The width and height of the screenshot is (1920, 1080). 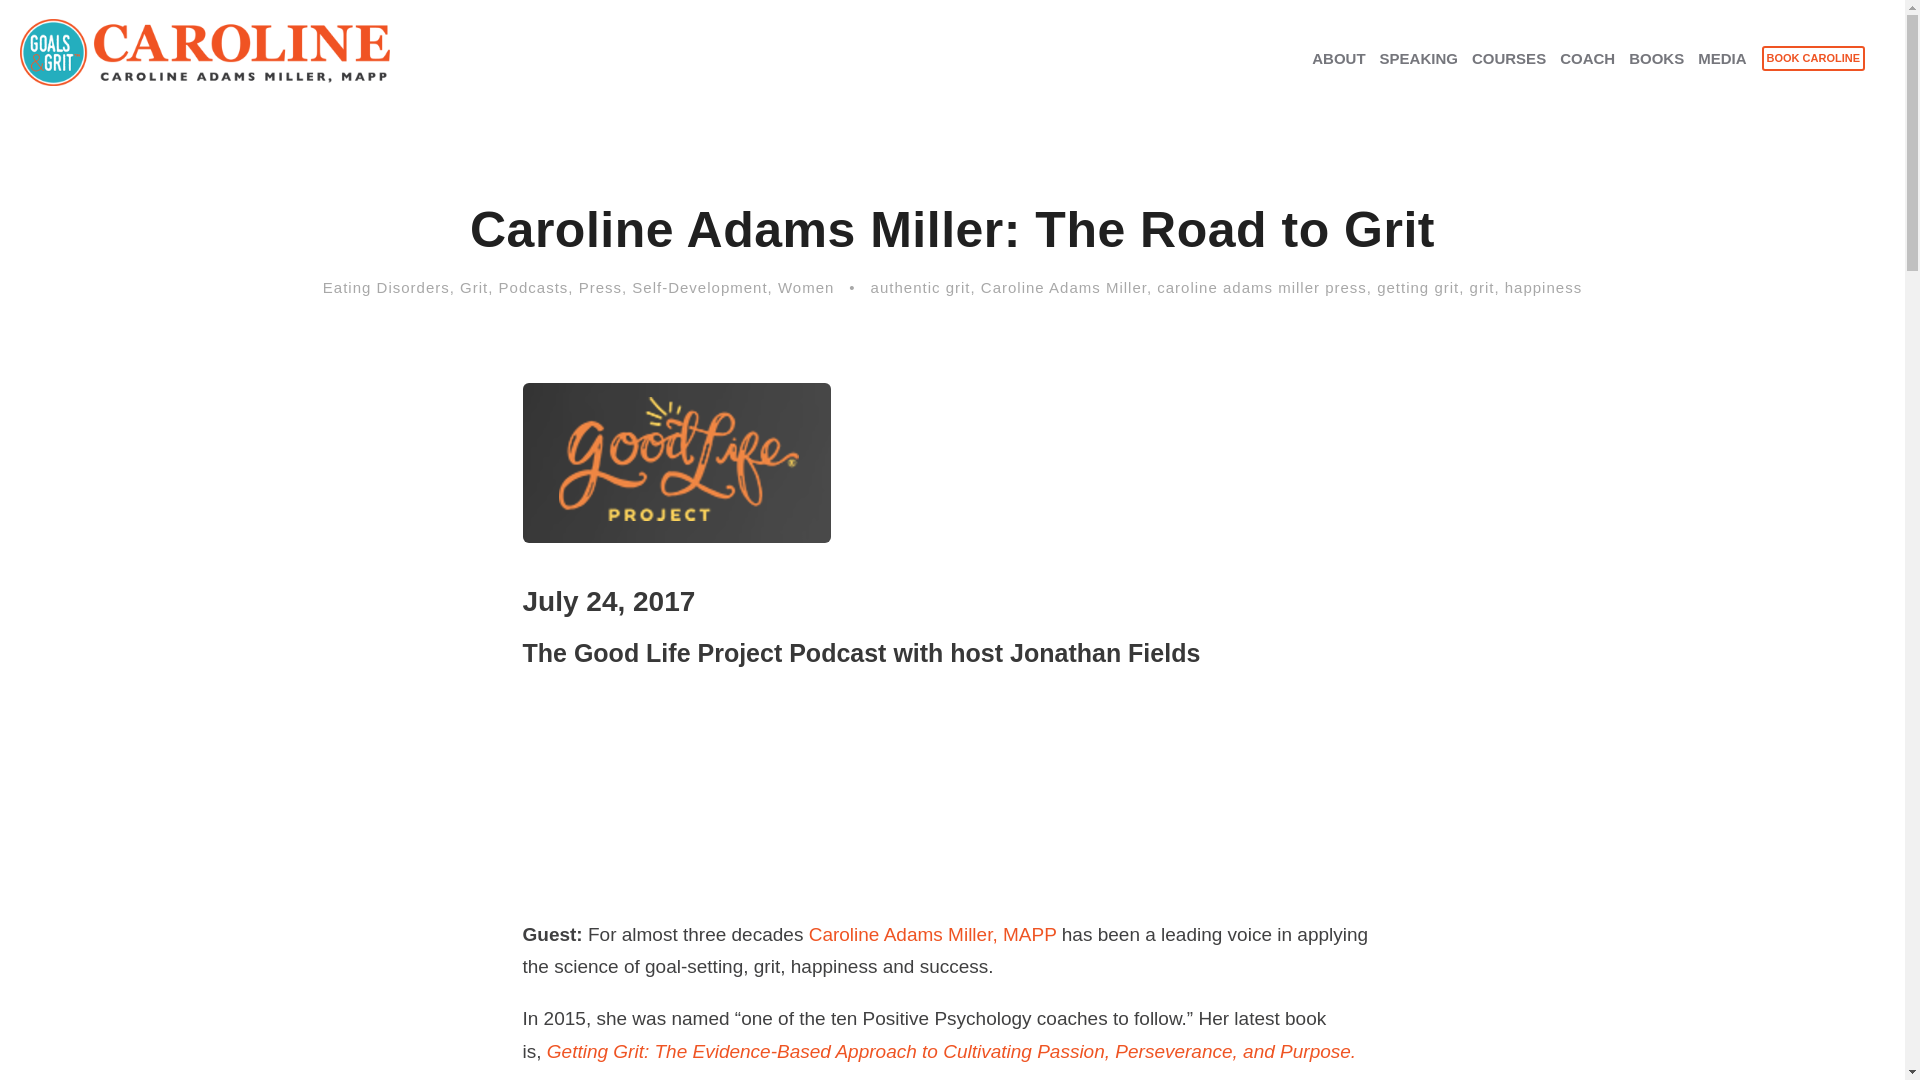 I want to click on Caroline-logo, so click(x=204, y=52).